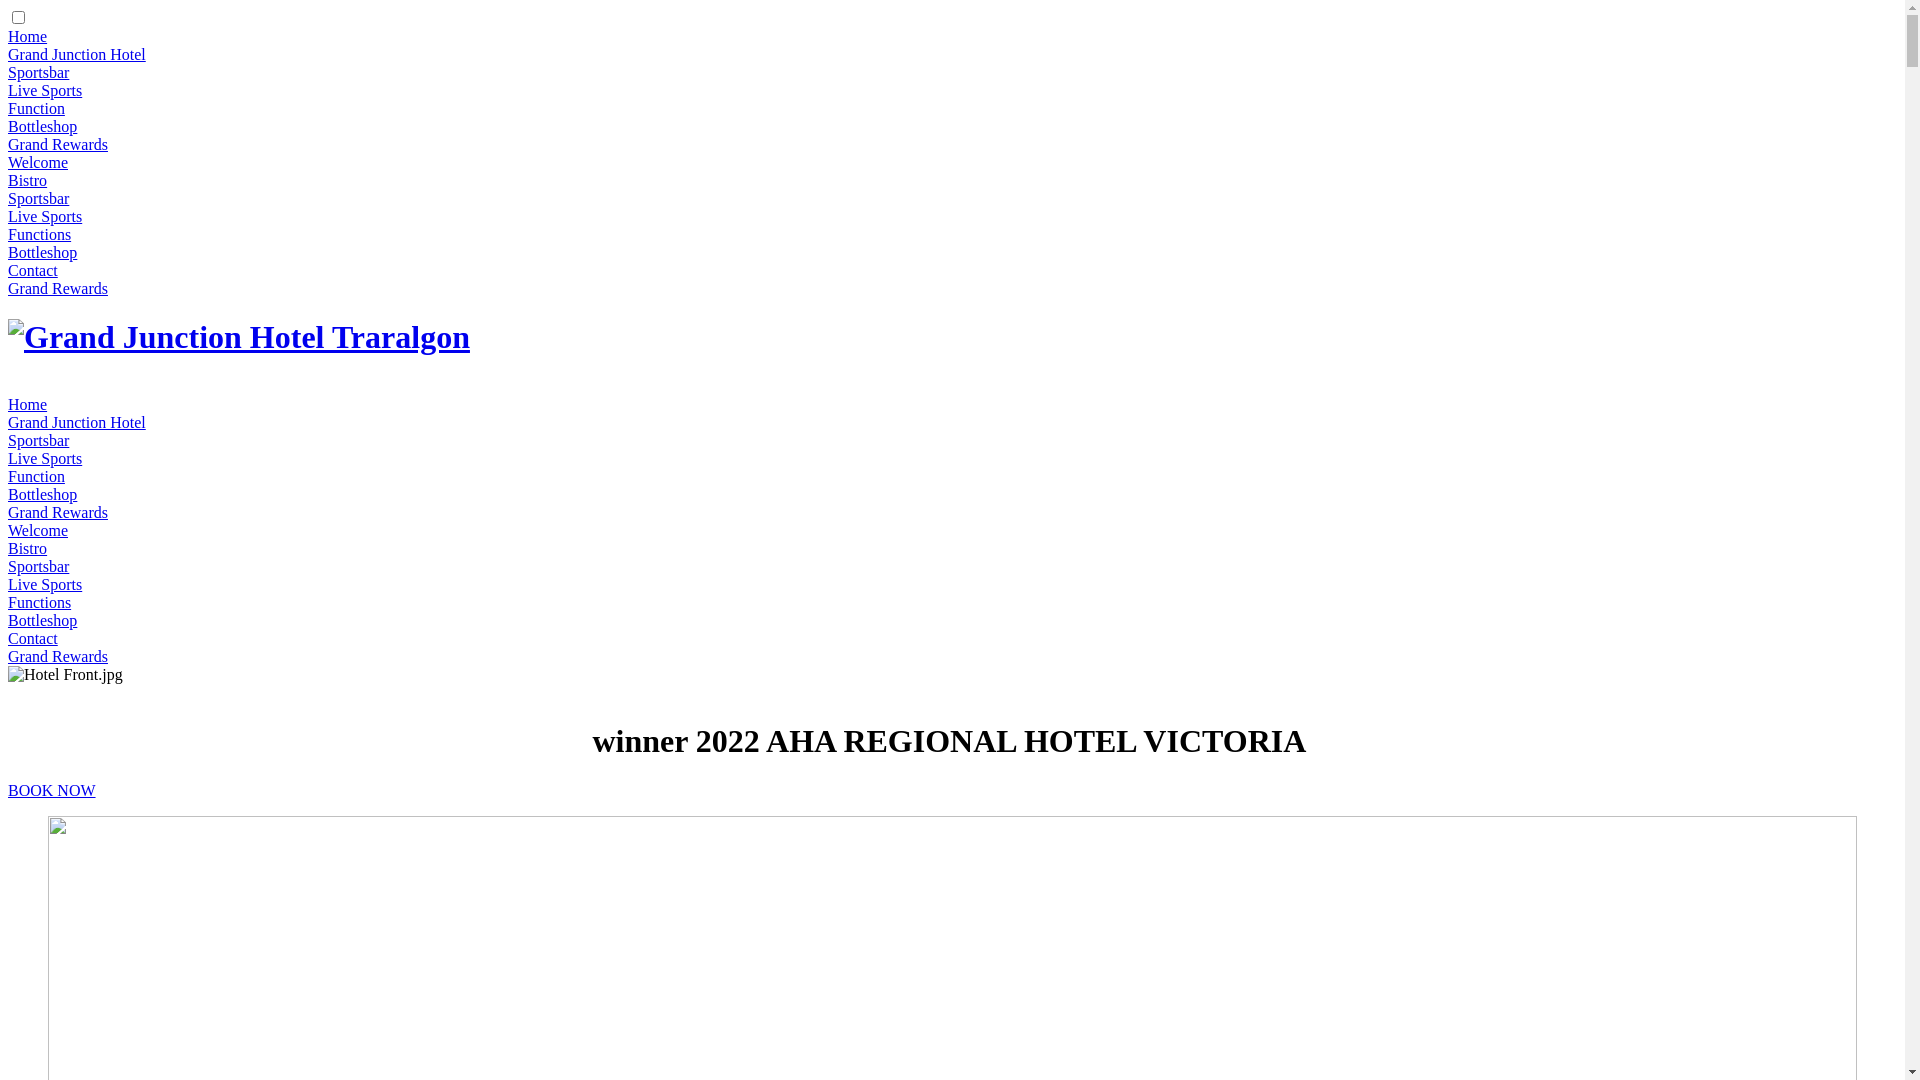 Image resolution: width=1920 pixels, height=1080 pixels. Describe the element at coordinates (38, 530) in the screenshot. I see `Welcome` at that location.